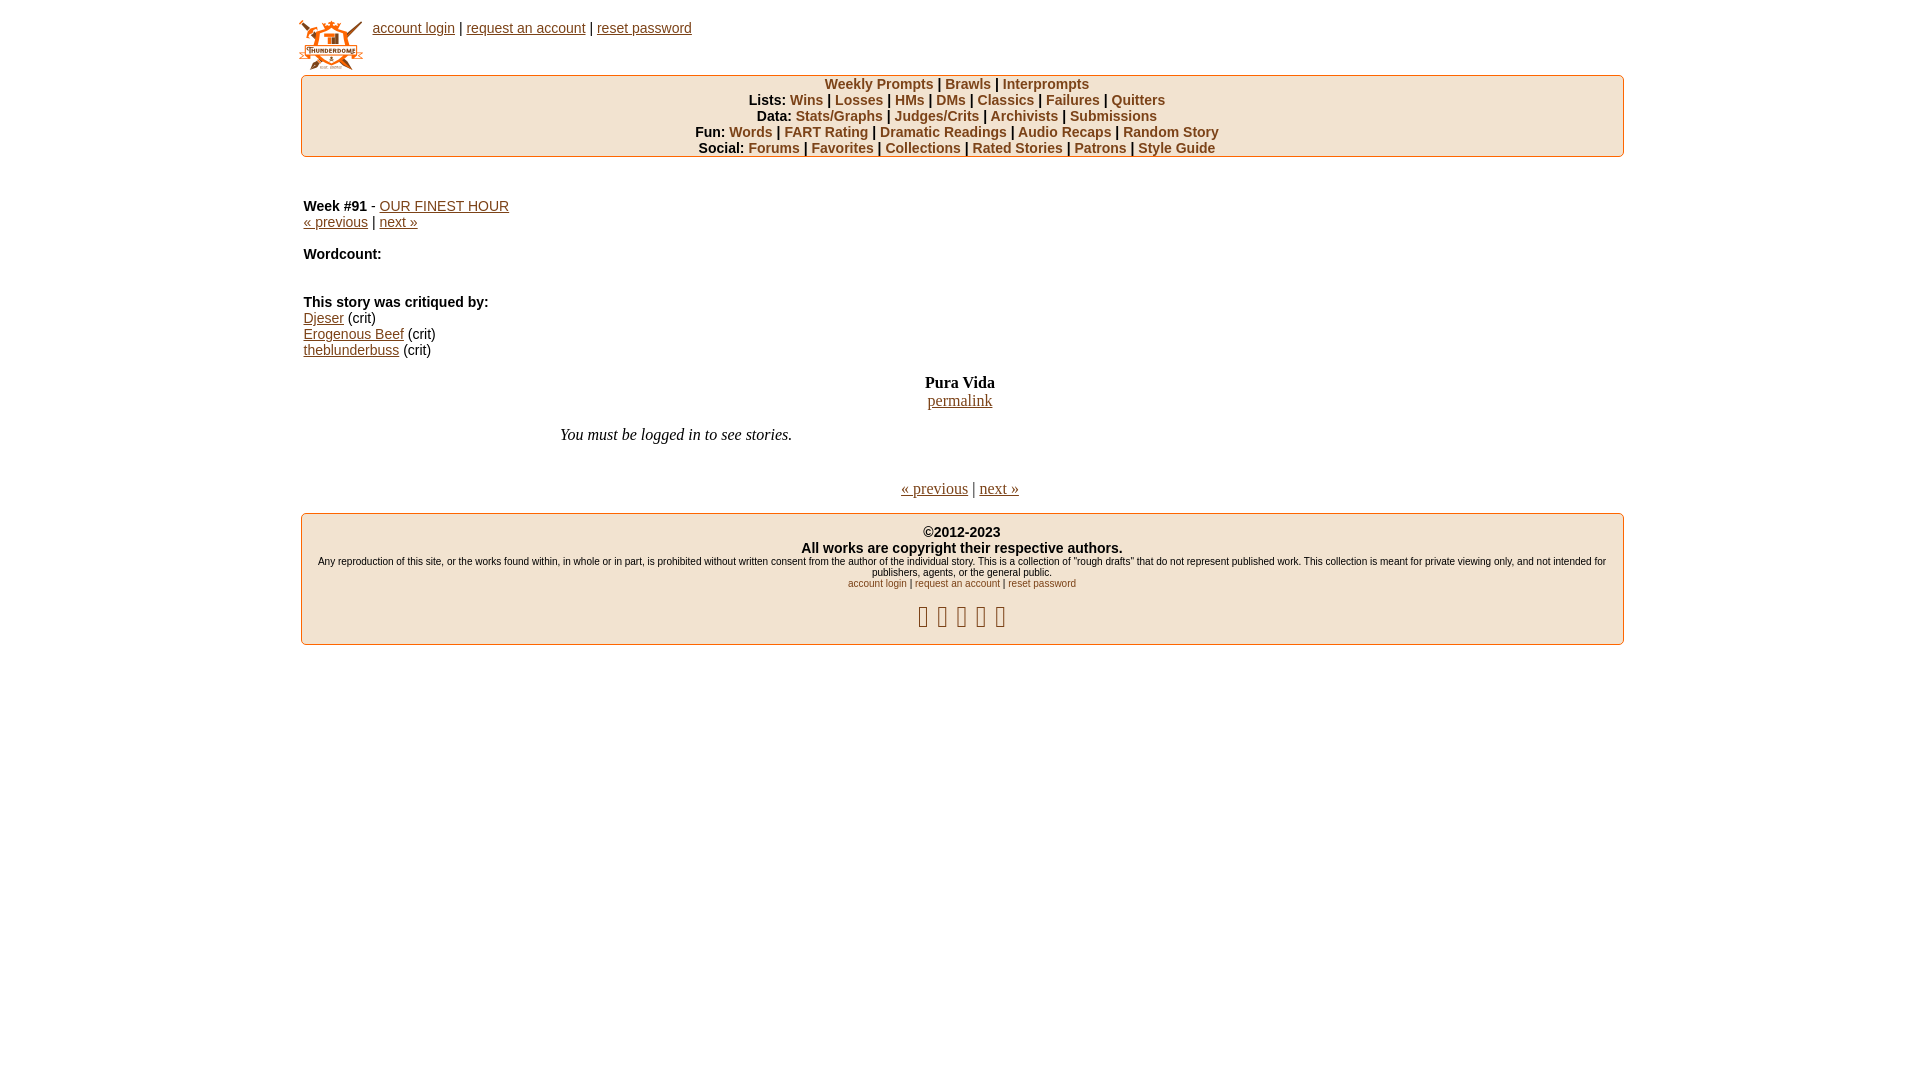 The image size is (1920, 1080). What do you see at coordinates (865, 100) in the screenshot?
I see `Losses` at bounding box center [865, 100].